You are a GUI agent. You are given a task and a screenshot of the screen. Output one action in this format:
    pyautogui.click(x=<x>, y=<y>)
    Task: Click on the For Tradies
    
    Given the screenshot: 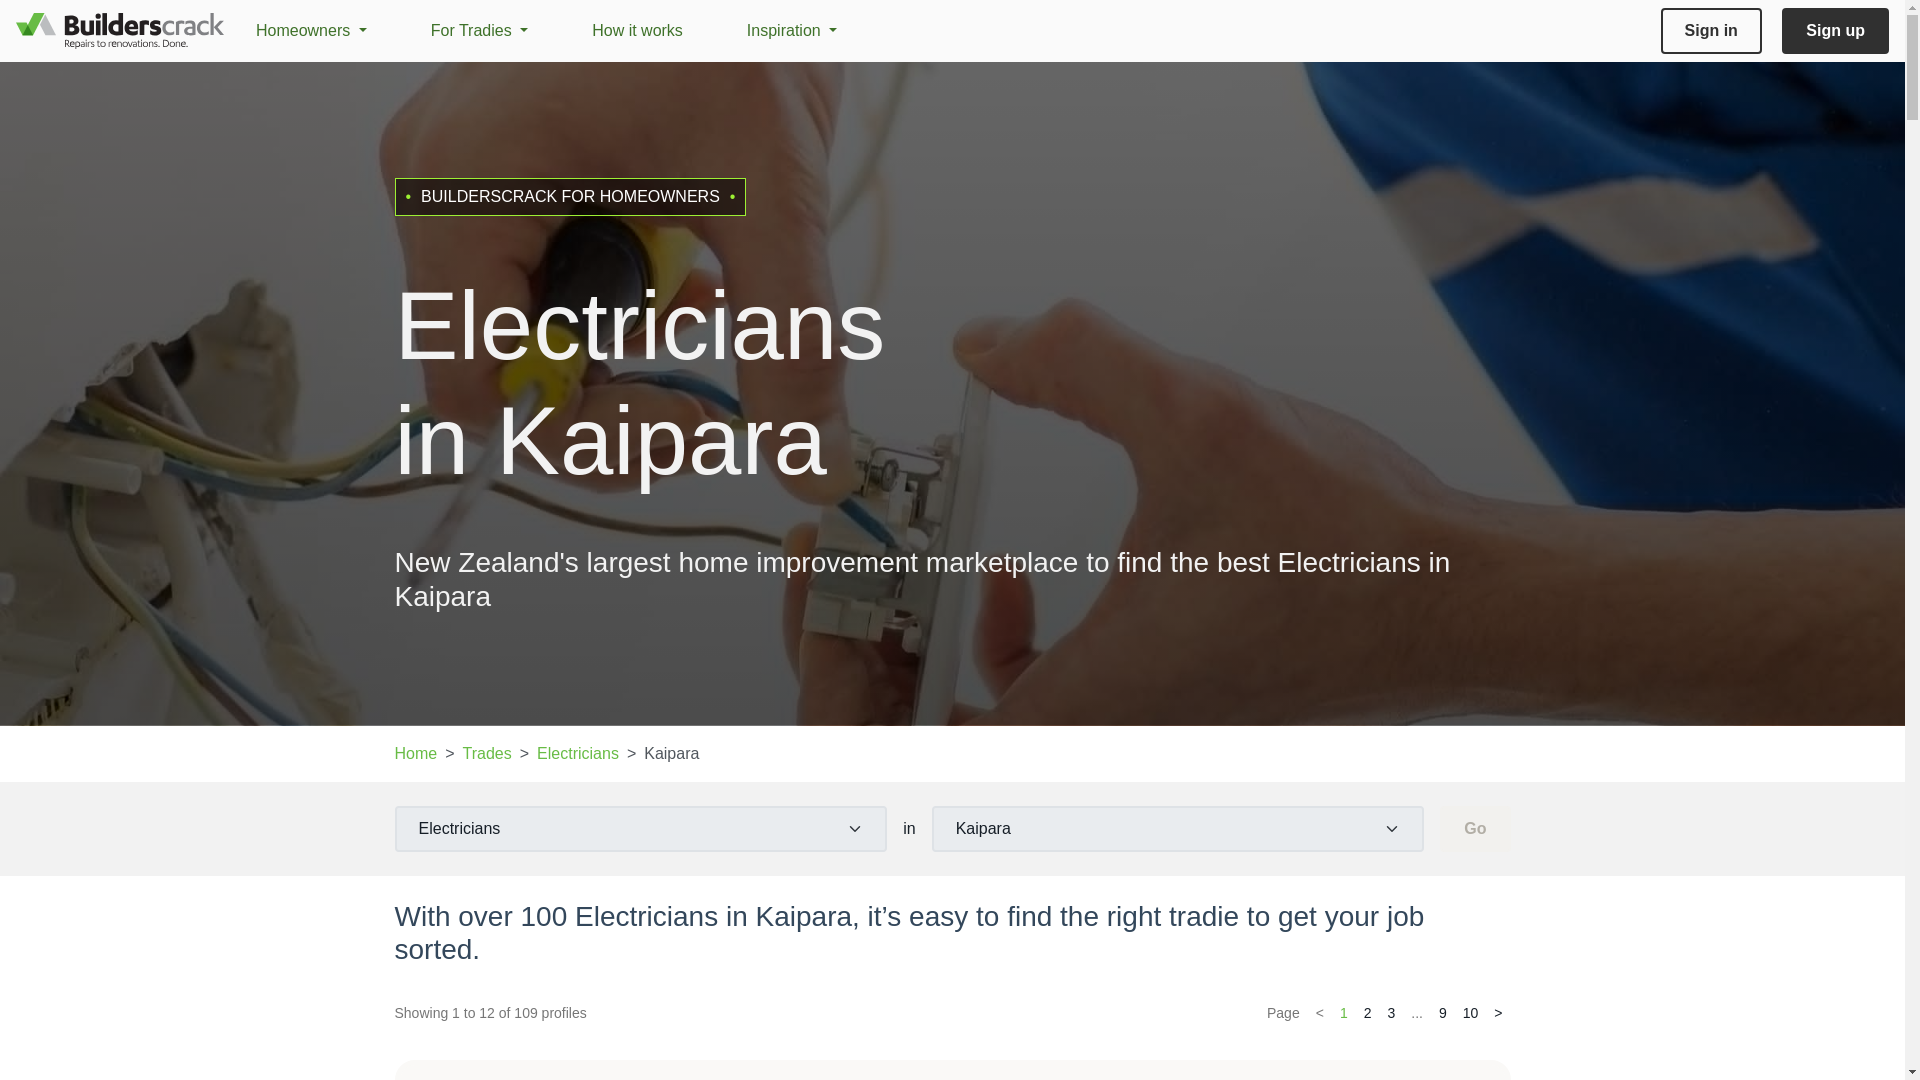 What is the action you would take?
    pyautogui.click(x=479, y=30)
    